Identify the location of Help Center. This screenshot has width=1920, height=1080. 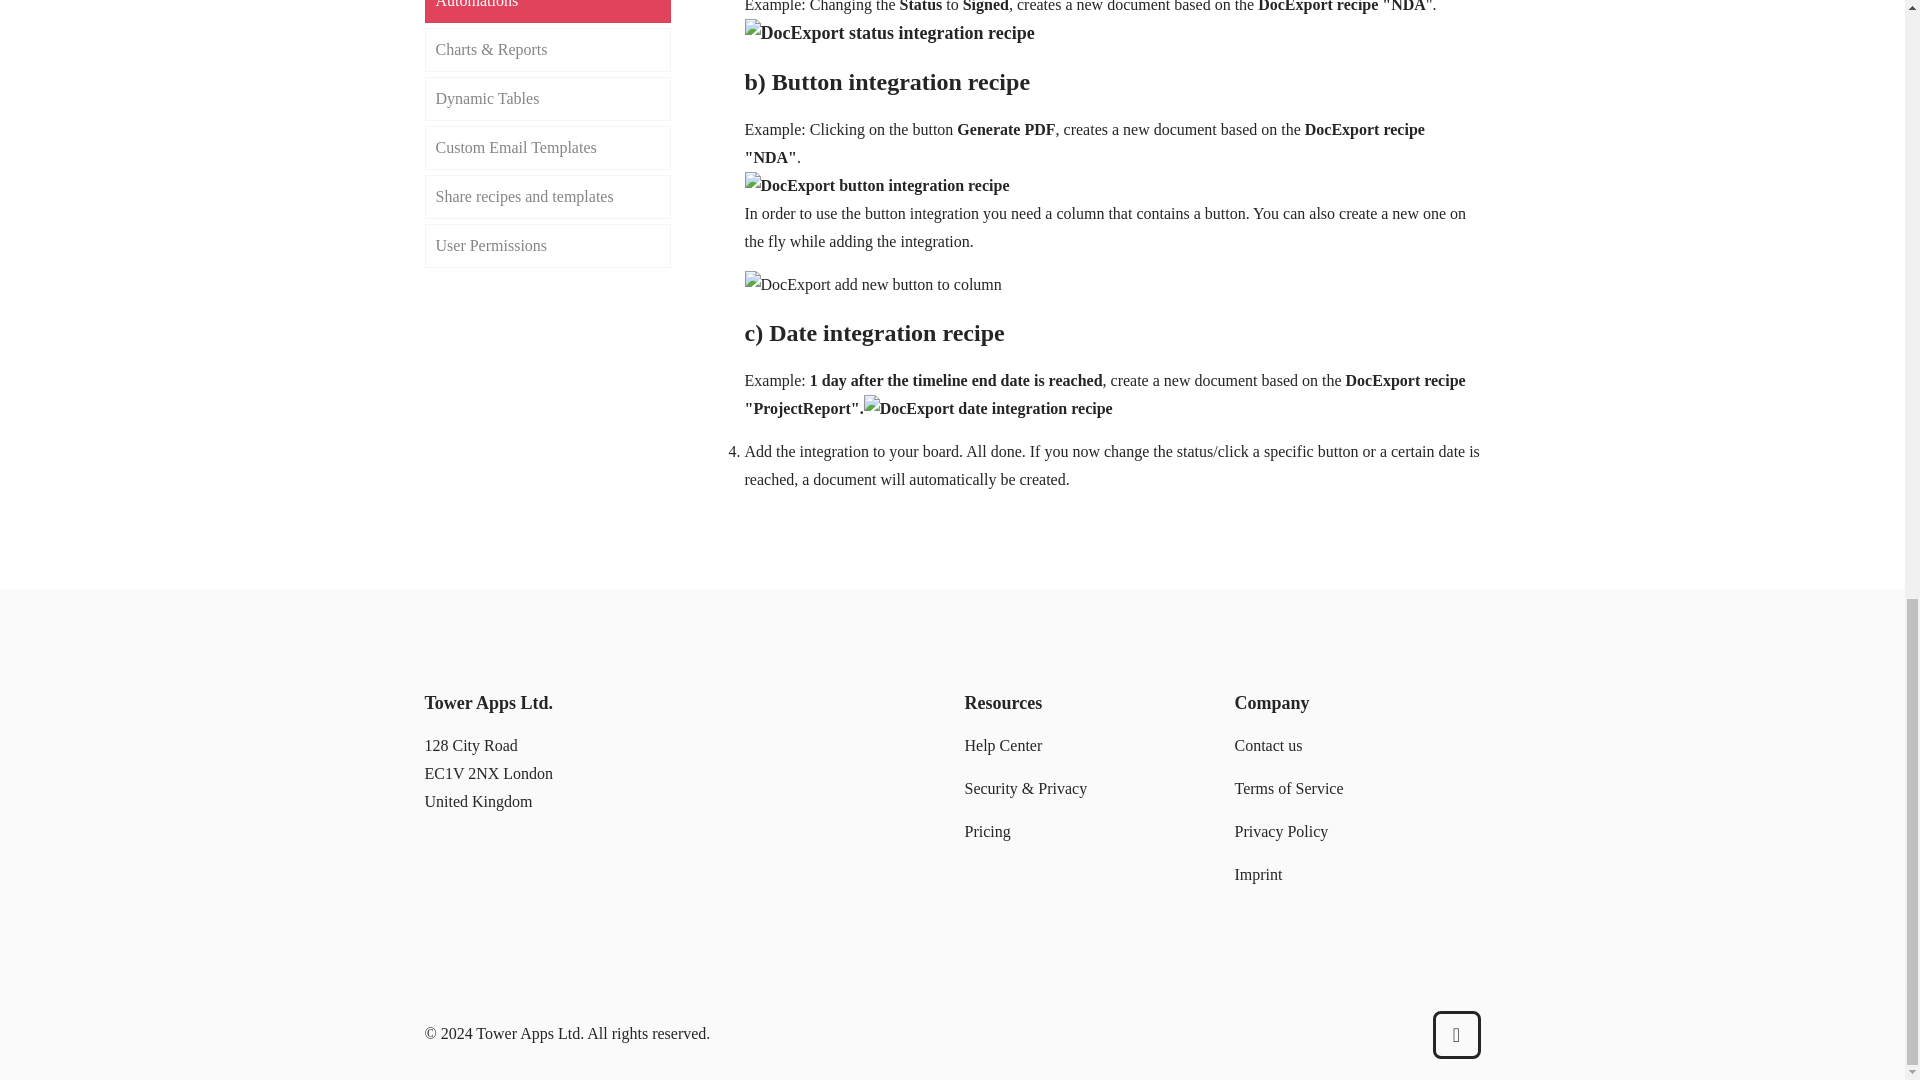
(1002, 744).